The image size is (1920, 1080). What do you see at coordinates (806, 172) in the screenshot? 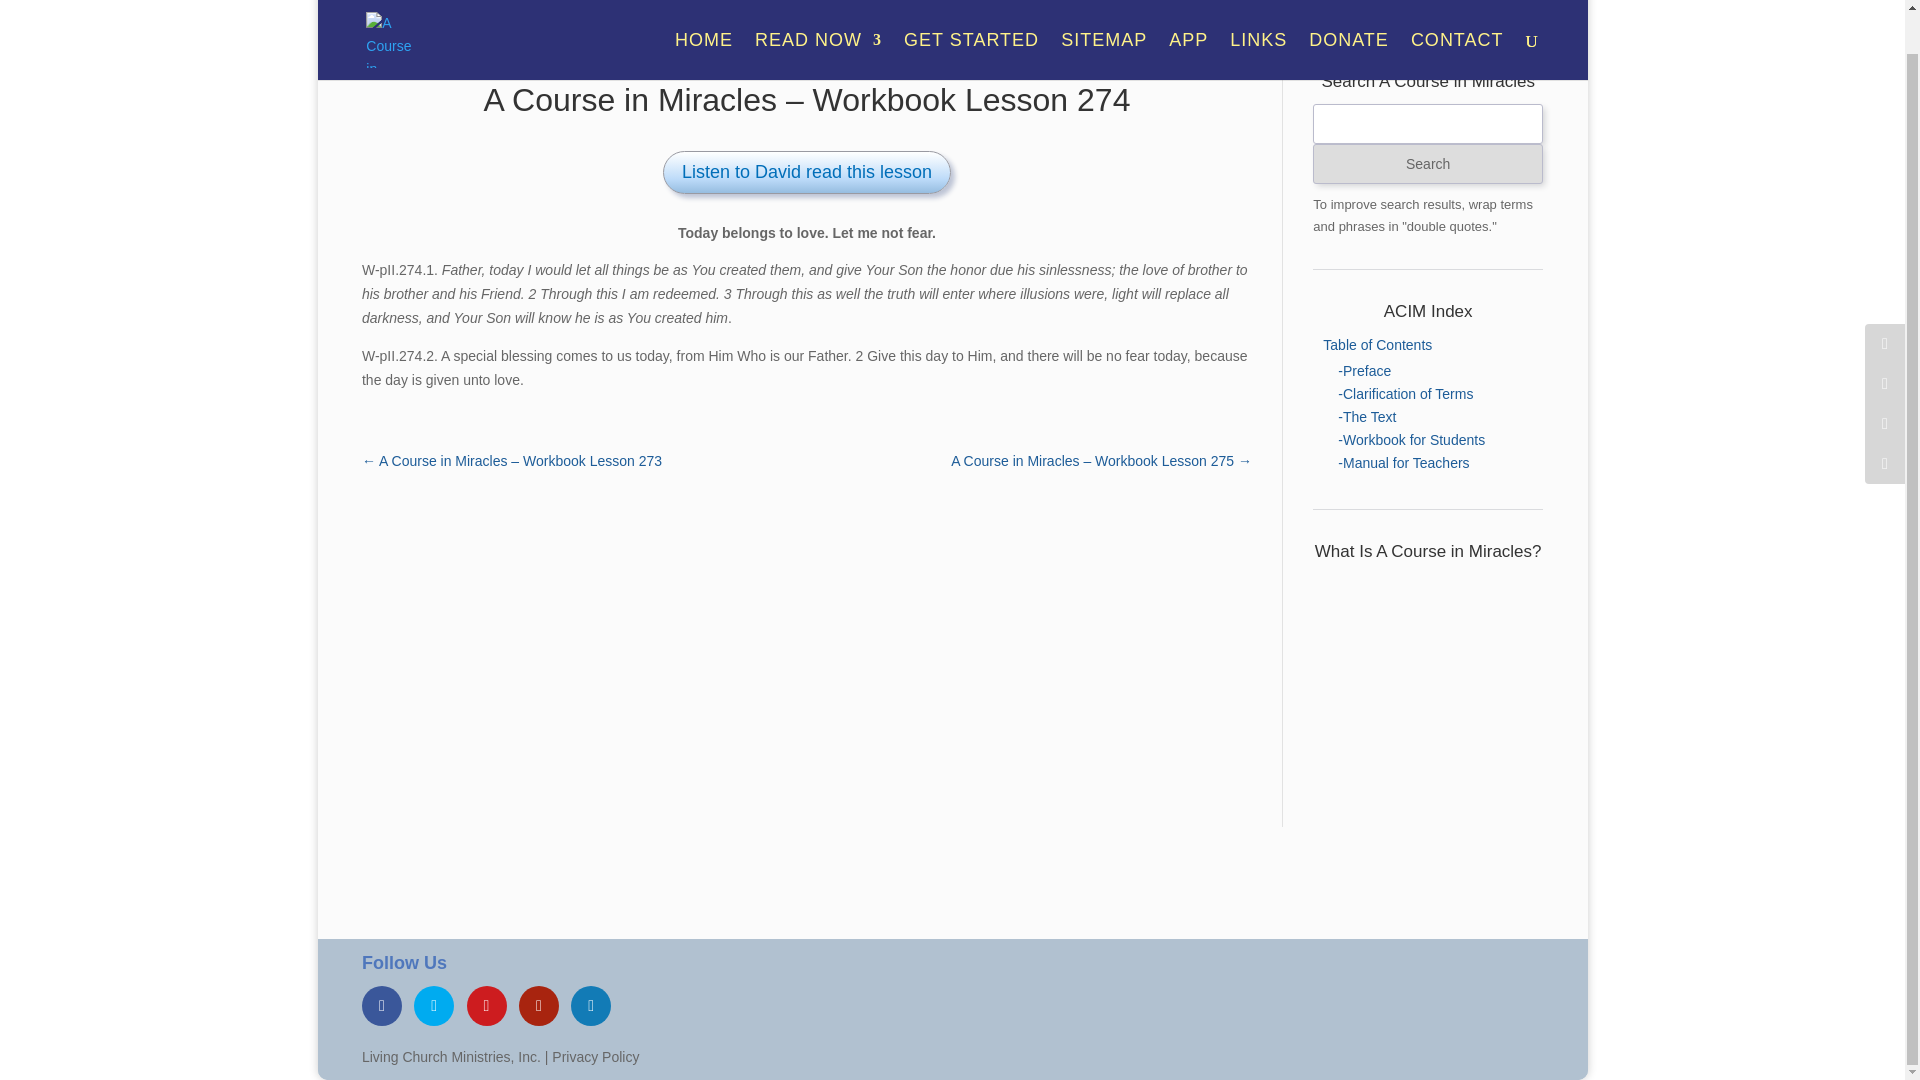
I see `Listen to David read this lesson` at bounding box center [806, 172].